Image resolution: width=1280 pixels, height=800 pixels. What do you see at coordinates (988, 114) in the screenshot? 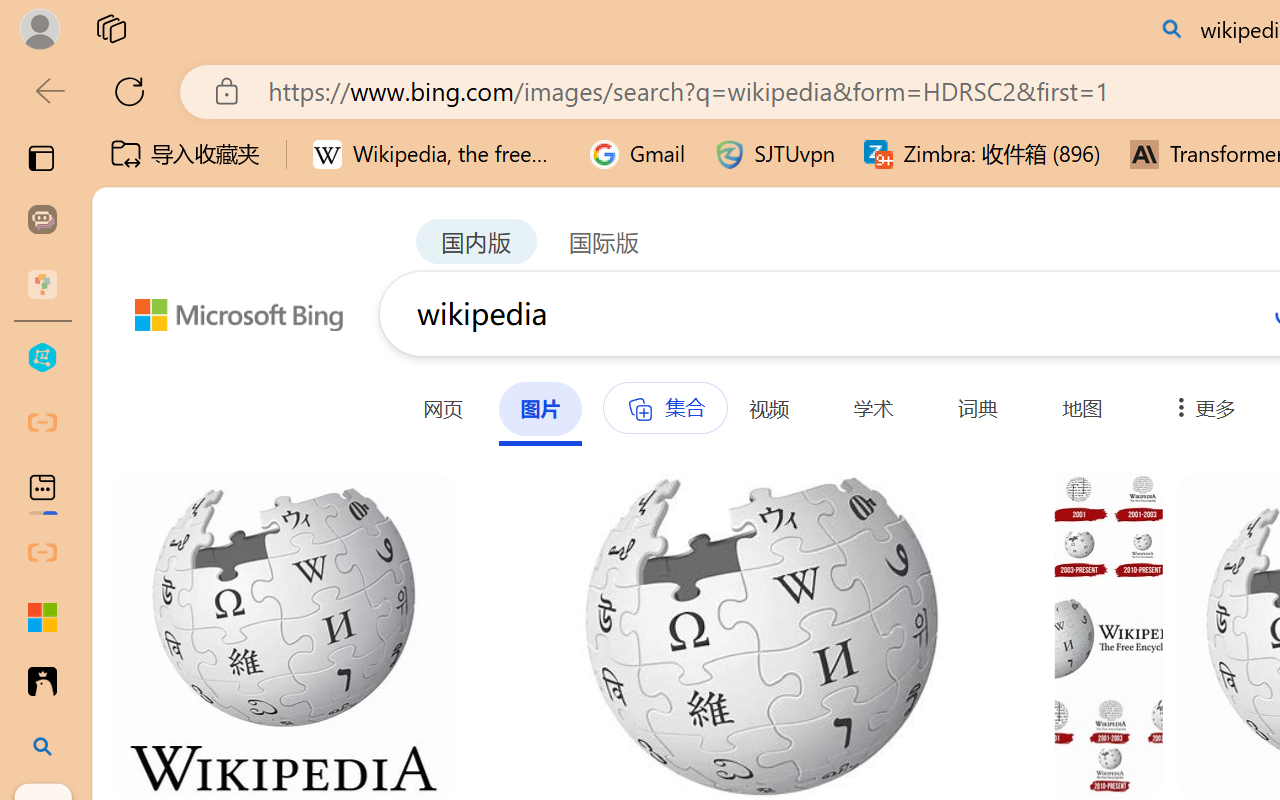
I see `Insert Captions` at bounding box center [988, 114].